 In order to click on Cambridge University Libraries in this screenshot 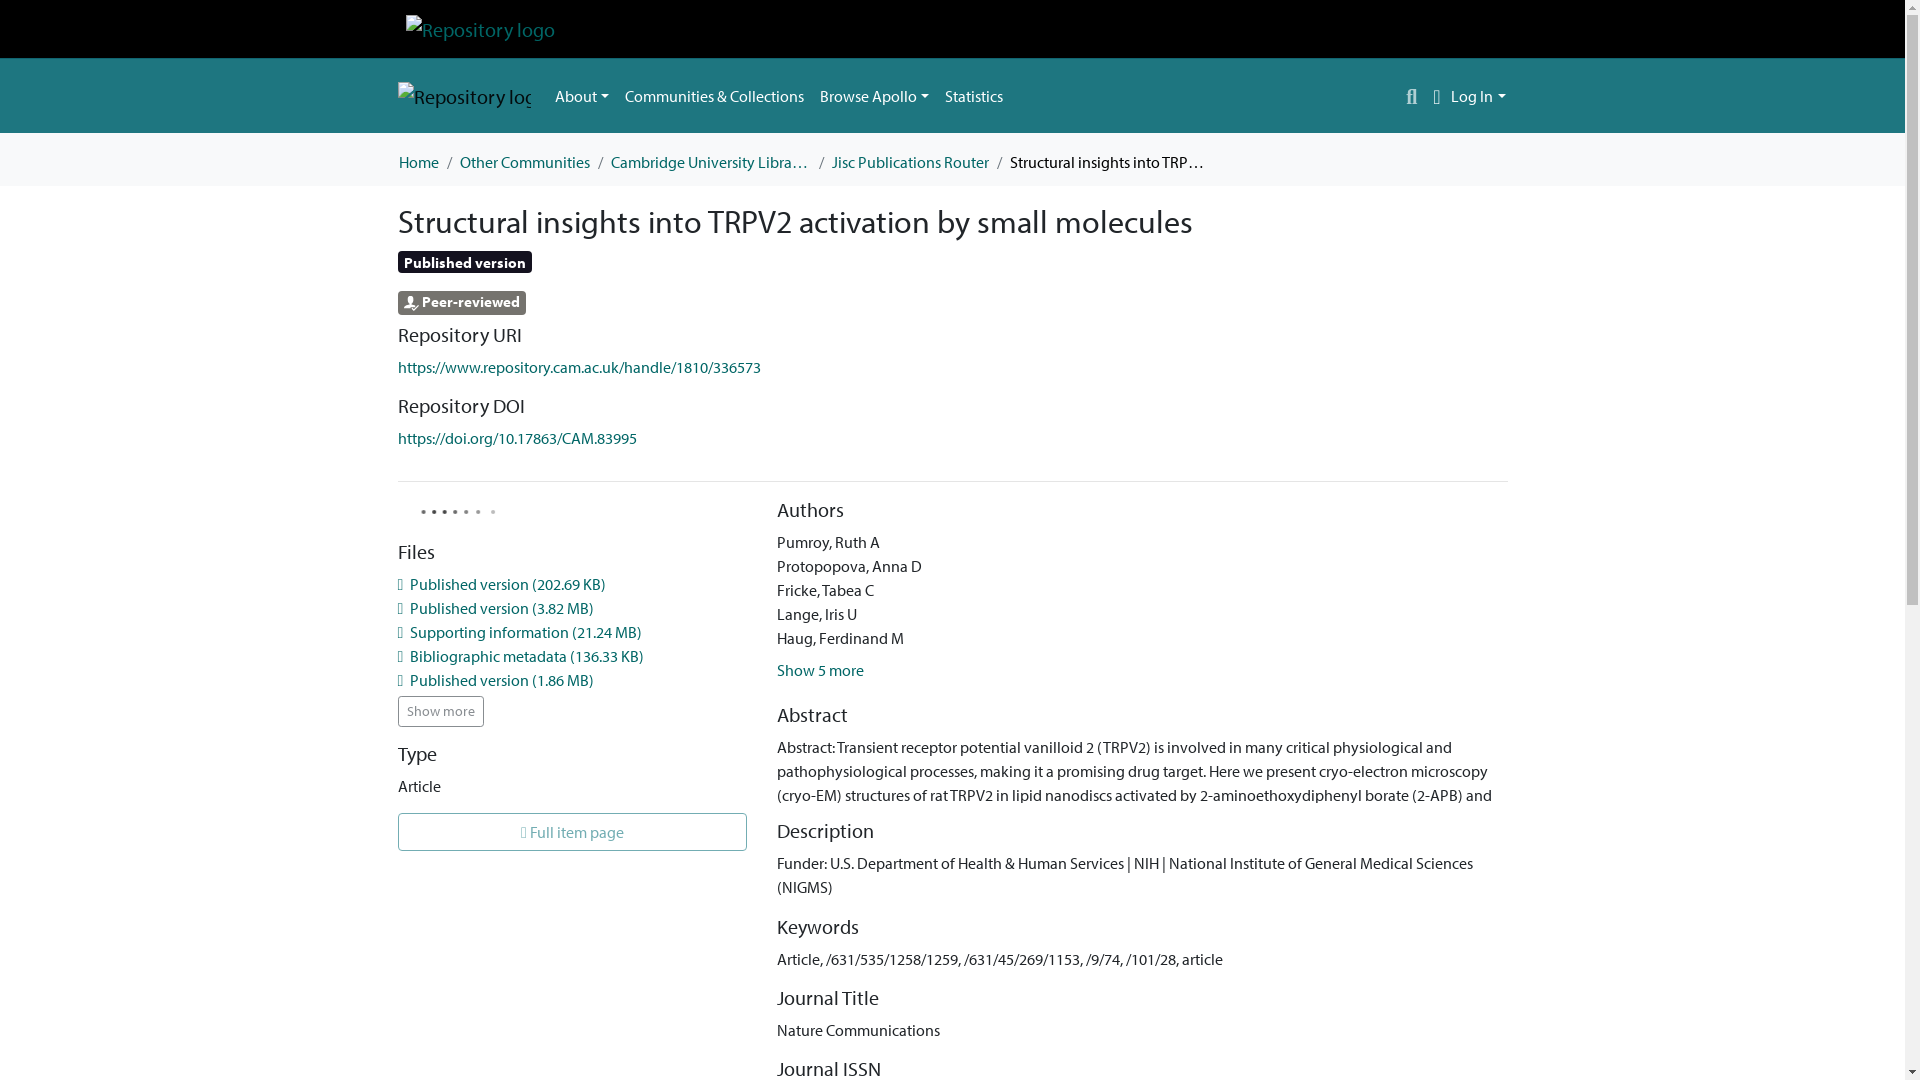, I will do `click(710, 162)`.